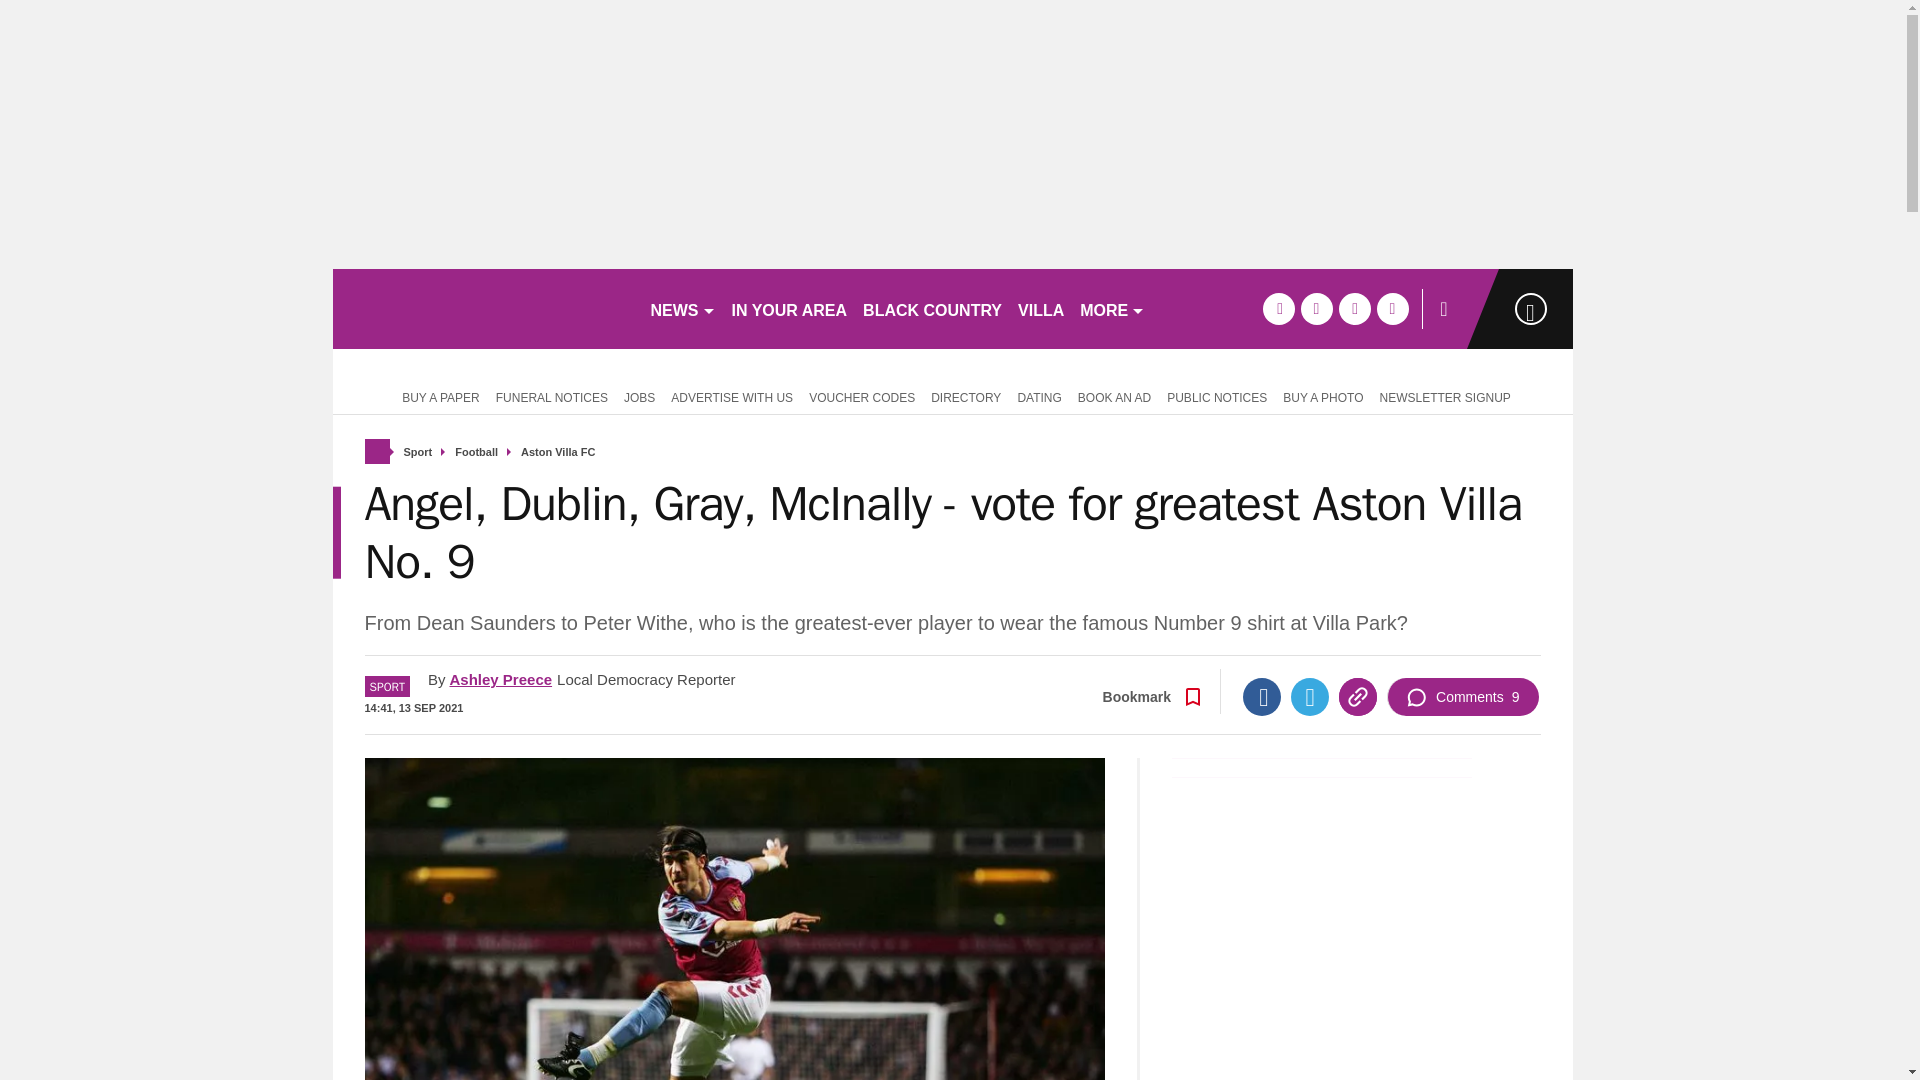 This screenshot has height=1080, width=1920. Describe the element at coordinates (1462, 697) in the screenshot. I see `Comments` at that location.